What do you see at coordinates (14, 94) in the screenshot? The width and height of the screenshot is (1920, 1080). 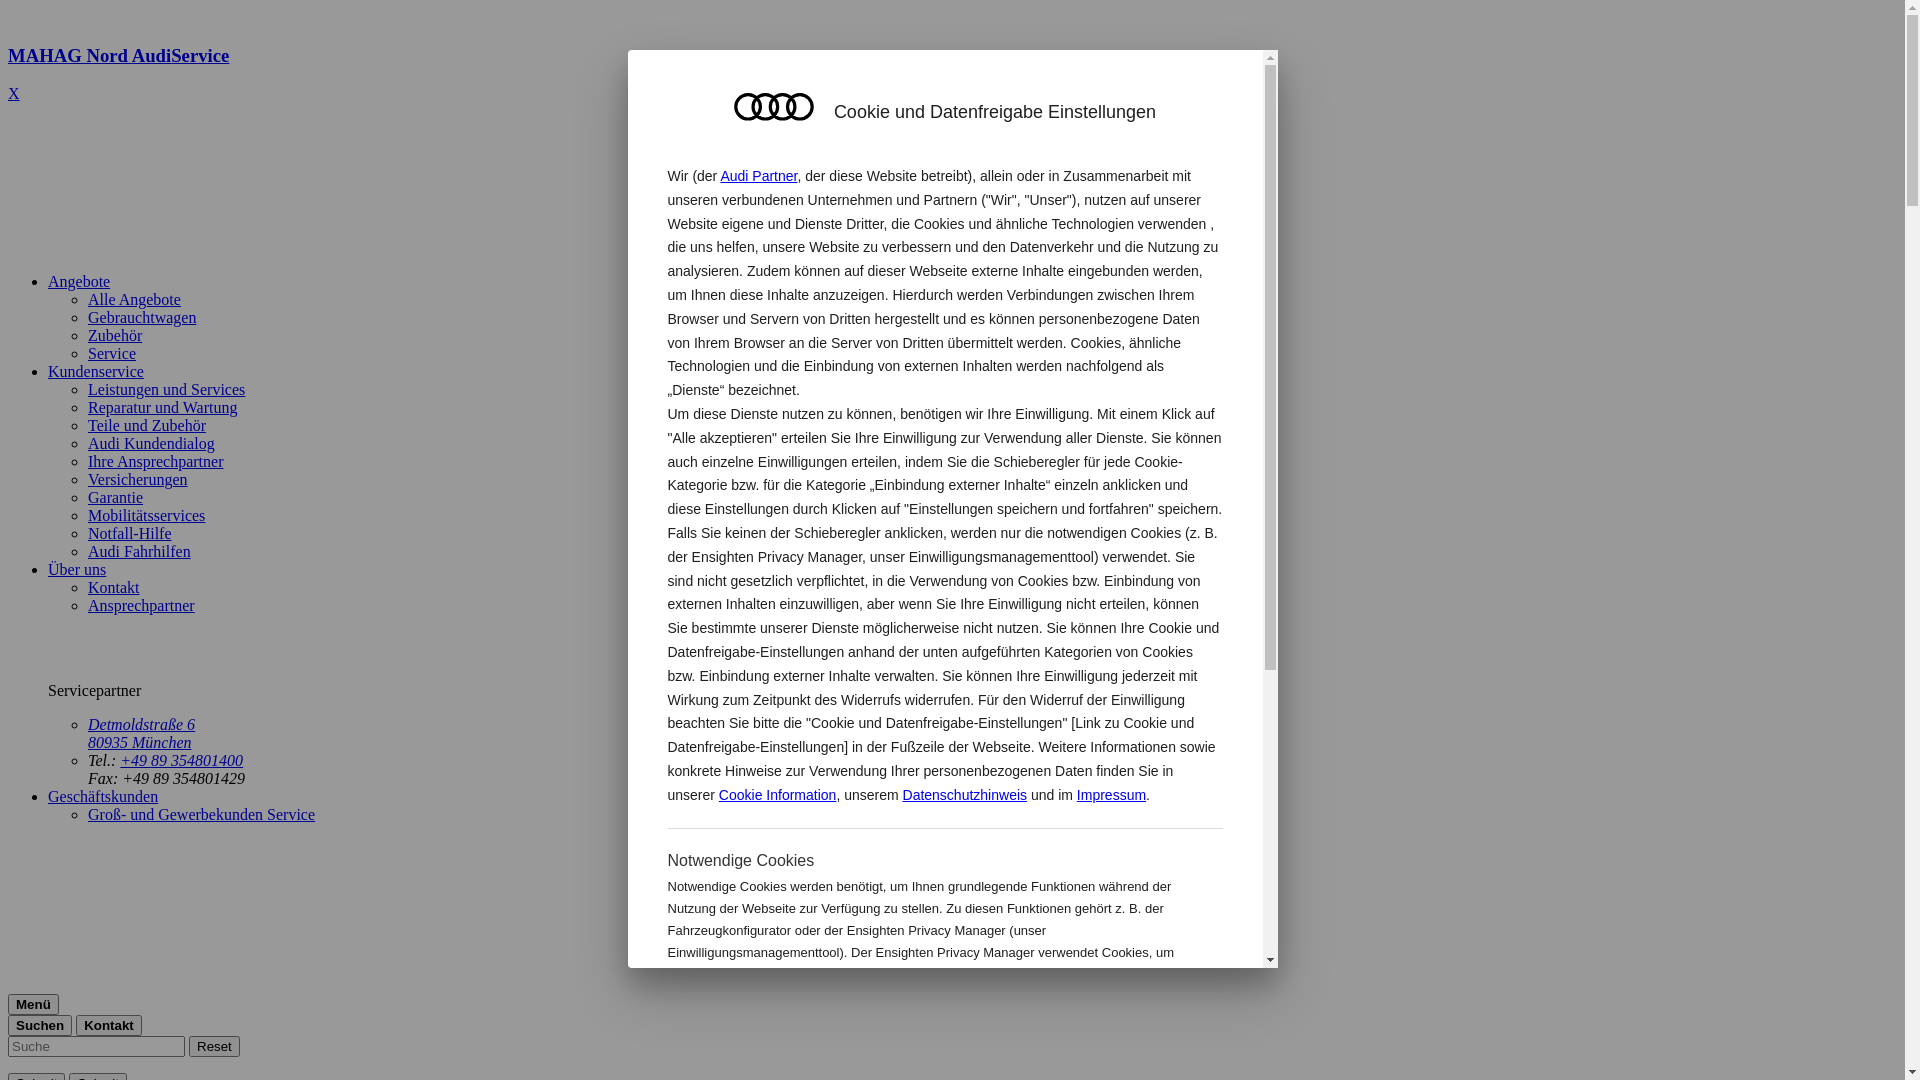 I see `X` at bounding box center [14, 94].